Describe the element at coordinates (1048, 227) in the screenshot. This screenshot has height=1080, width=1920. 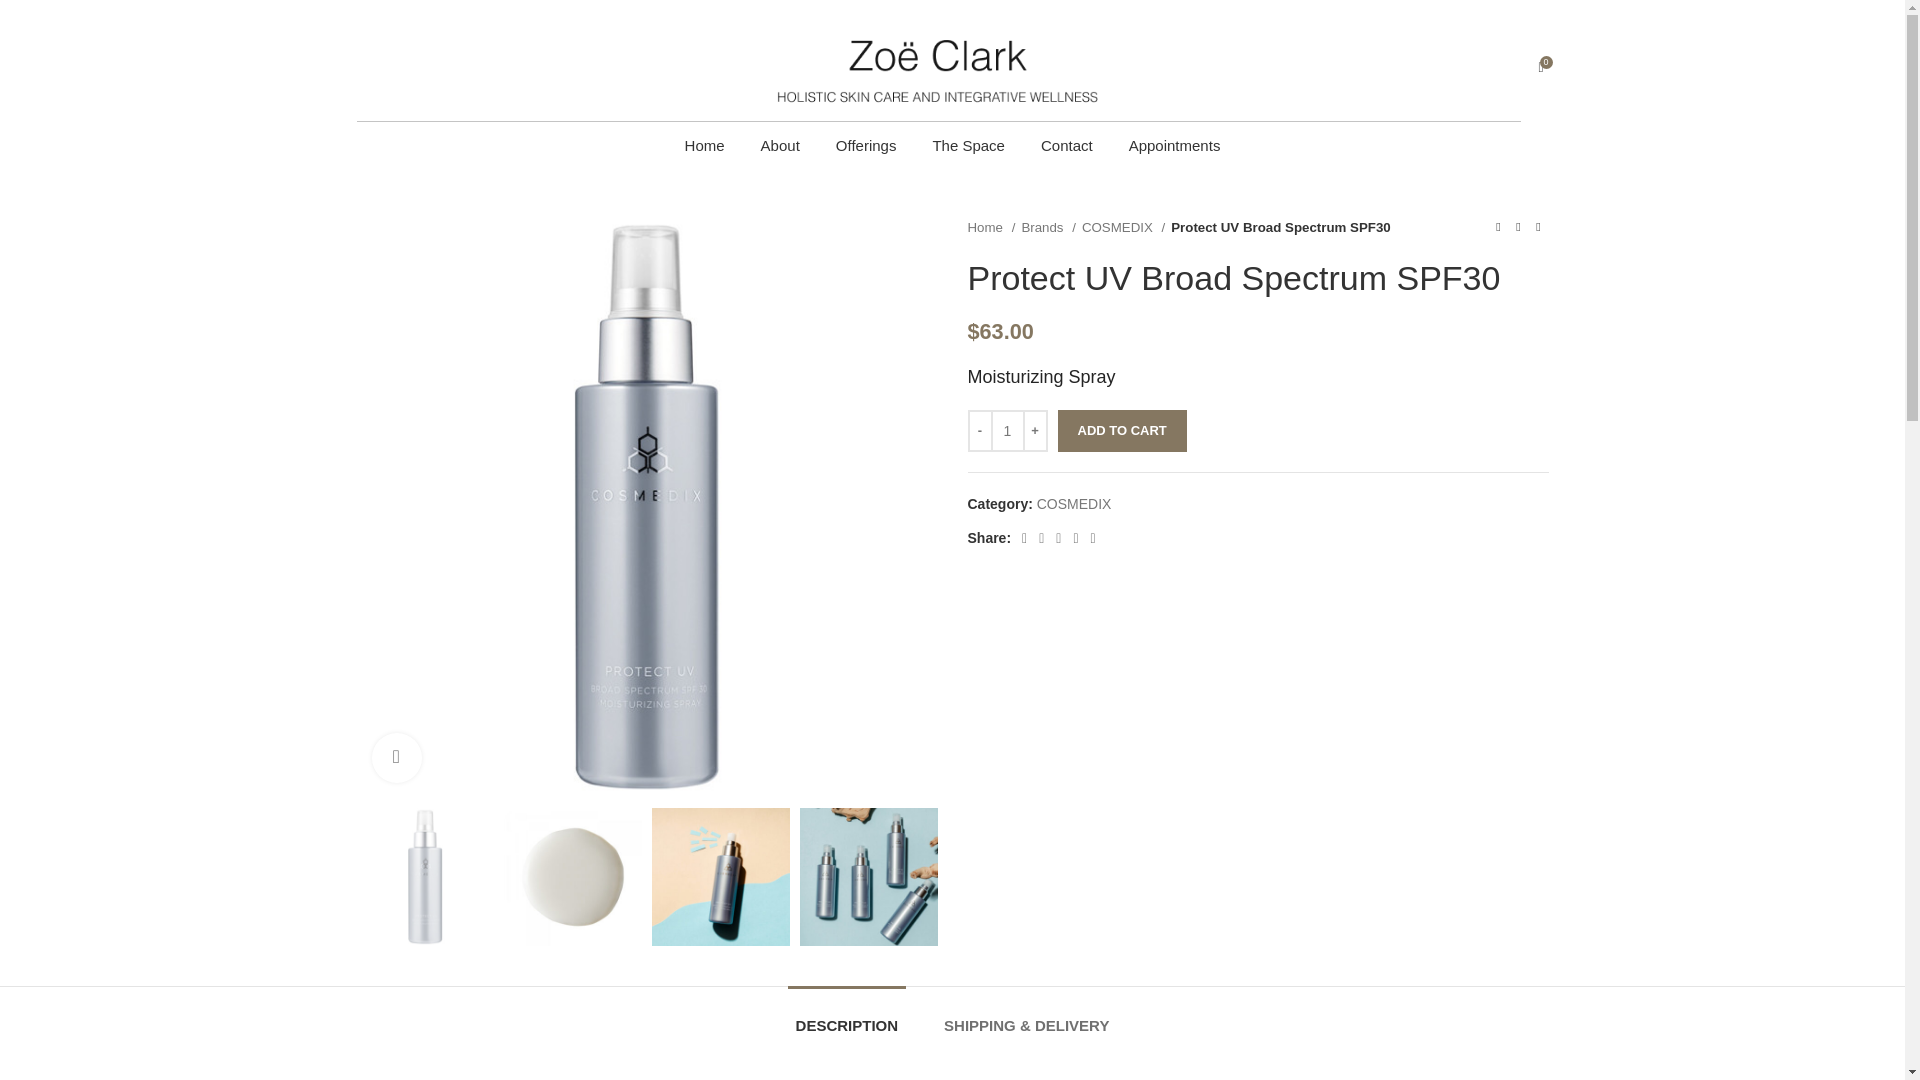
I see `Brands` at that location.